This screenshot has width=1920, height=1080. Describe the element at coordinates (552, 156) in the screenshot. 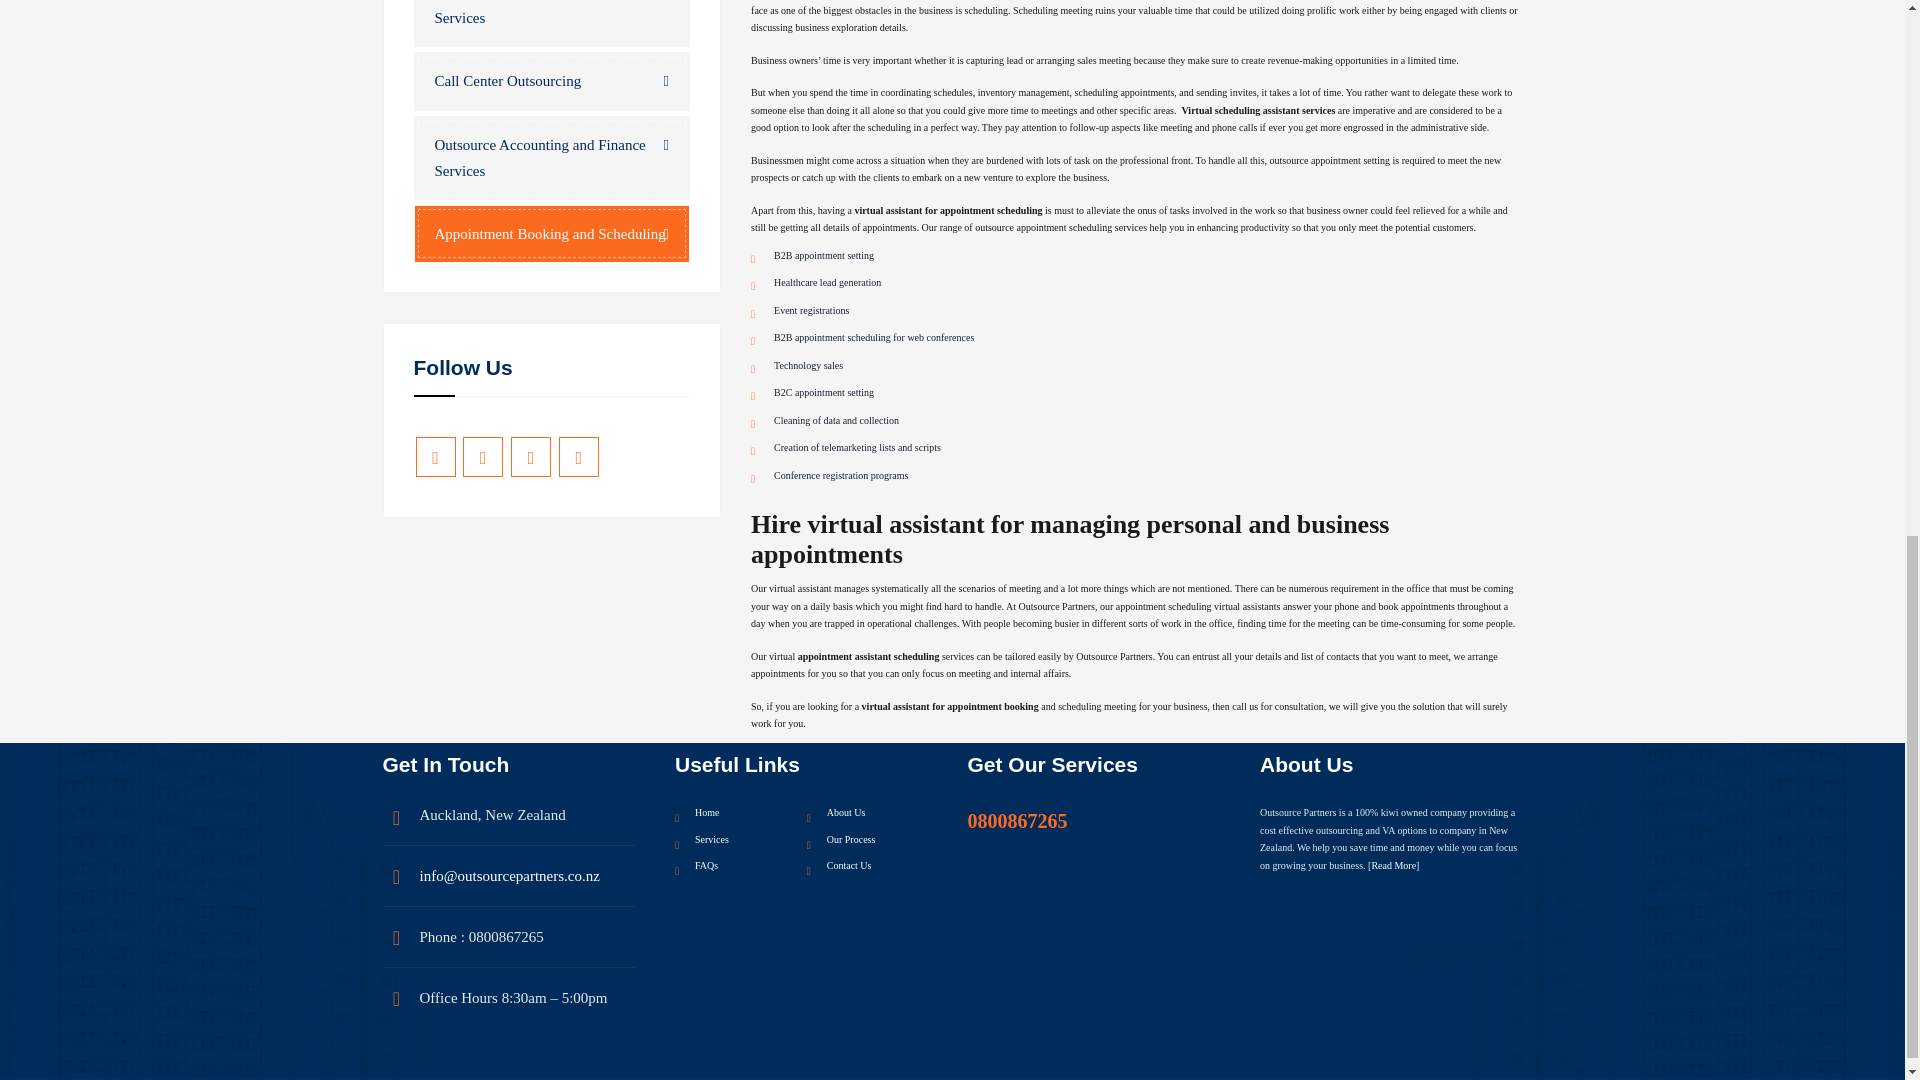

I see `Outsource Accounting and Finance Services` at that location.